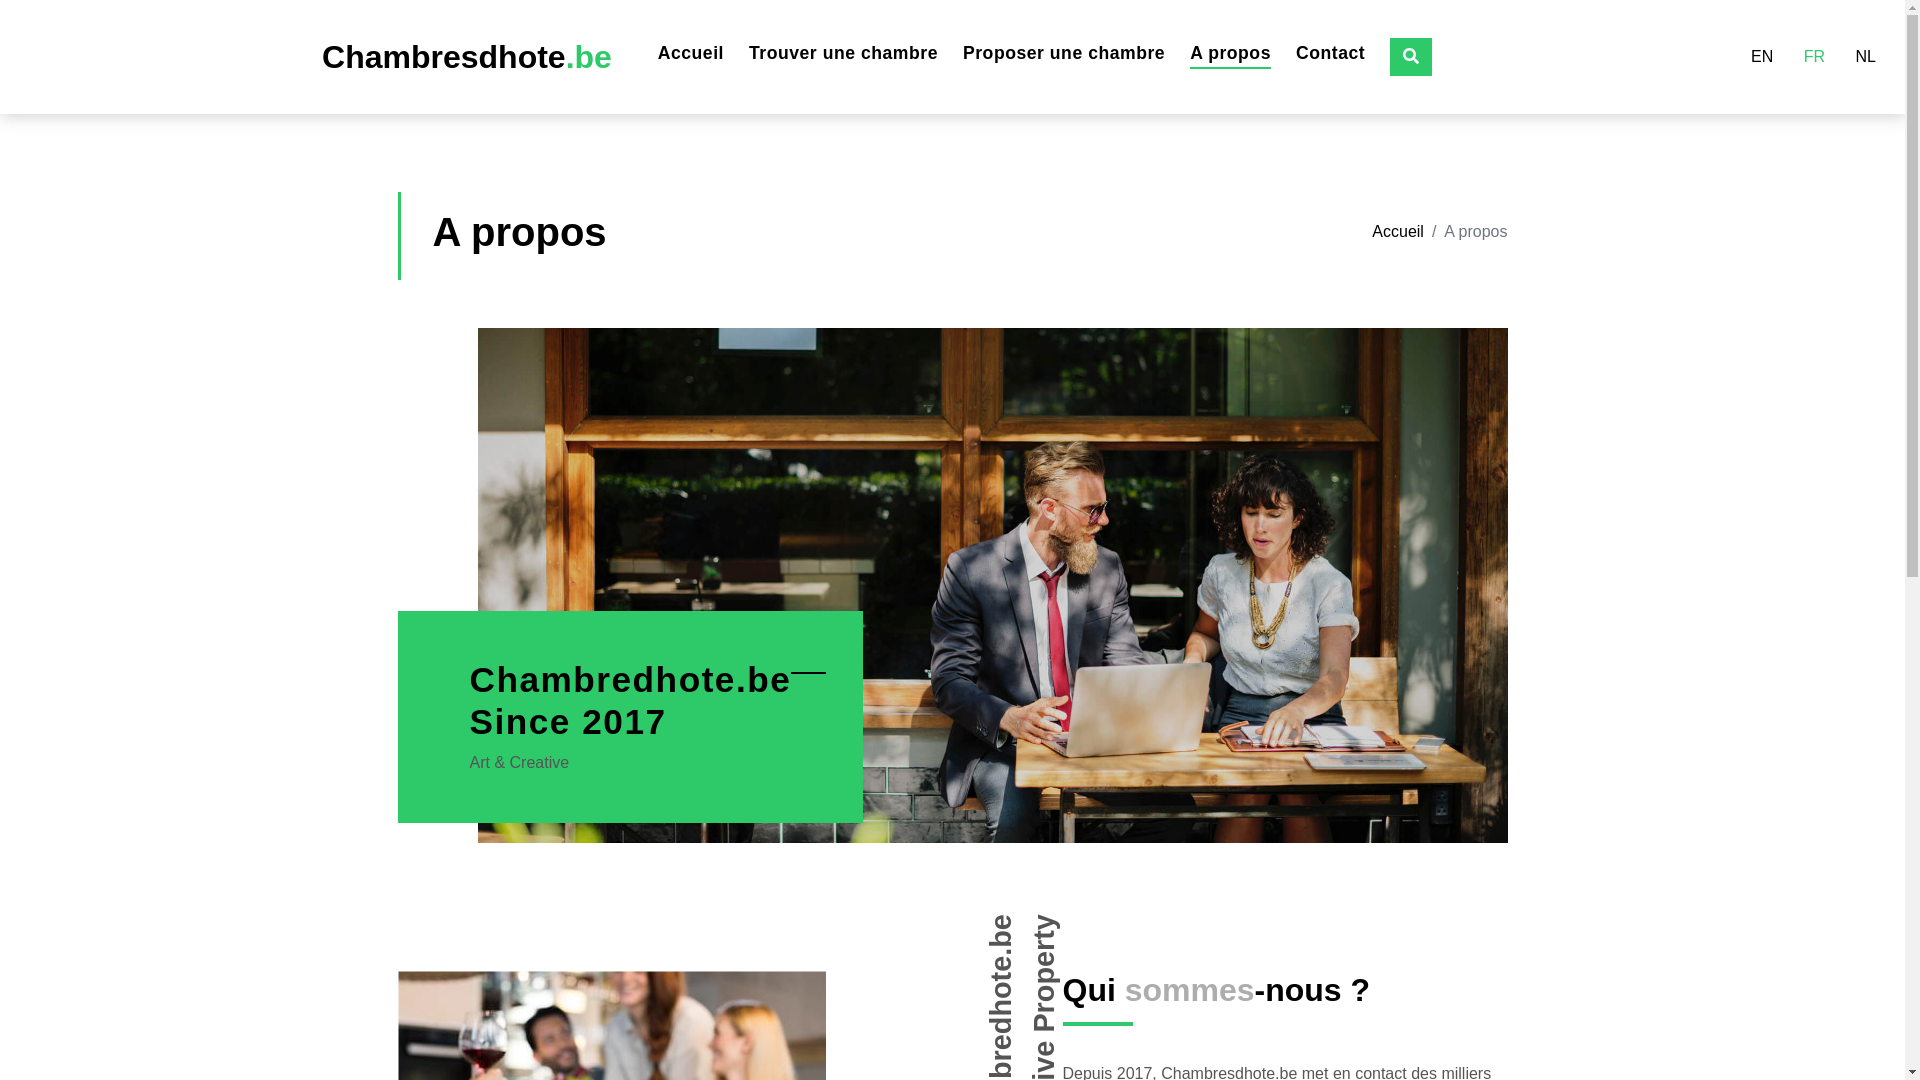 This screenshot has height=1080, width=1920. What do you see at coordinates (844, 53) in the screenshot?
I see `Trouver une chambre` at bounding box center [844, 53].